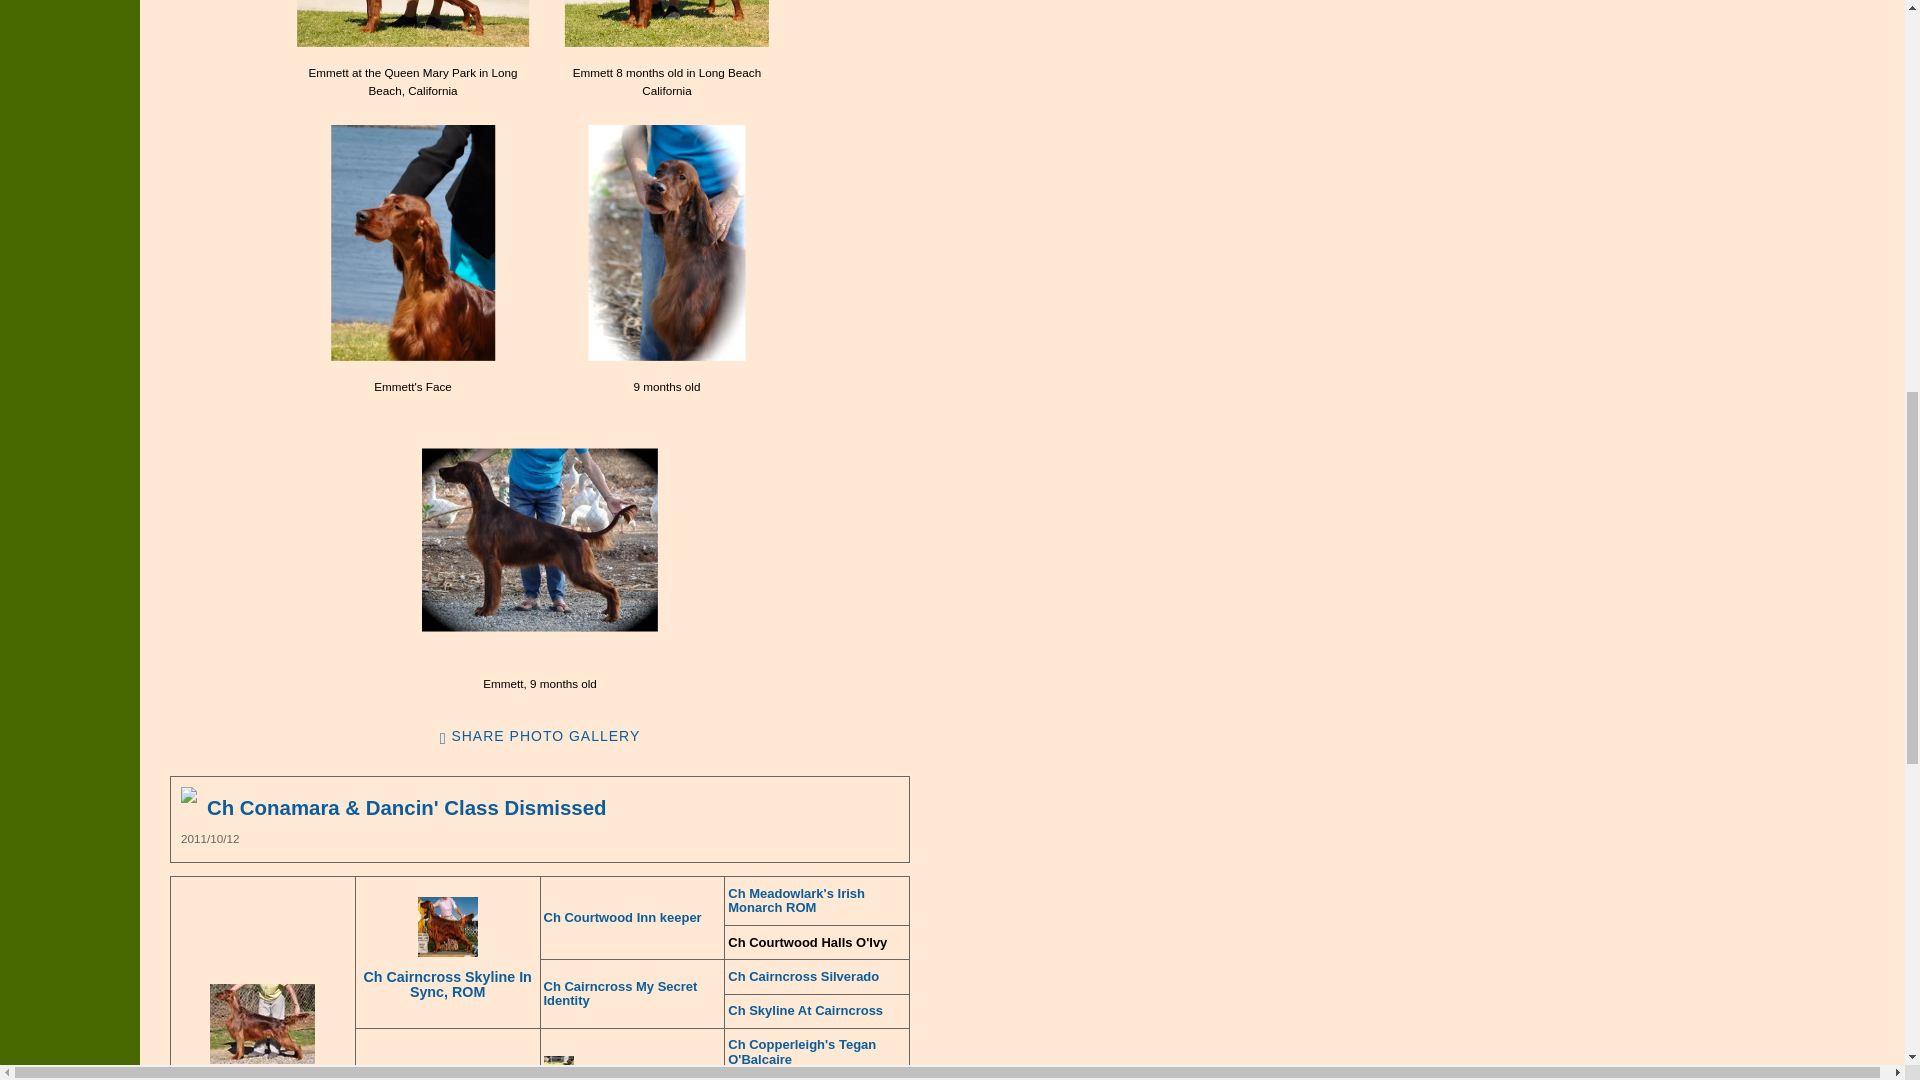 The image size is (1920, 1080). What do you see at coordinates (632, 918) in the screenshot?
I see `Ch Courtwood Inn keeper` at bounding box center [632, 918].